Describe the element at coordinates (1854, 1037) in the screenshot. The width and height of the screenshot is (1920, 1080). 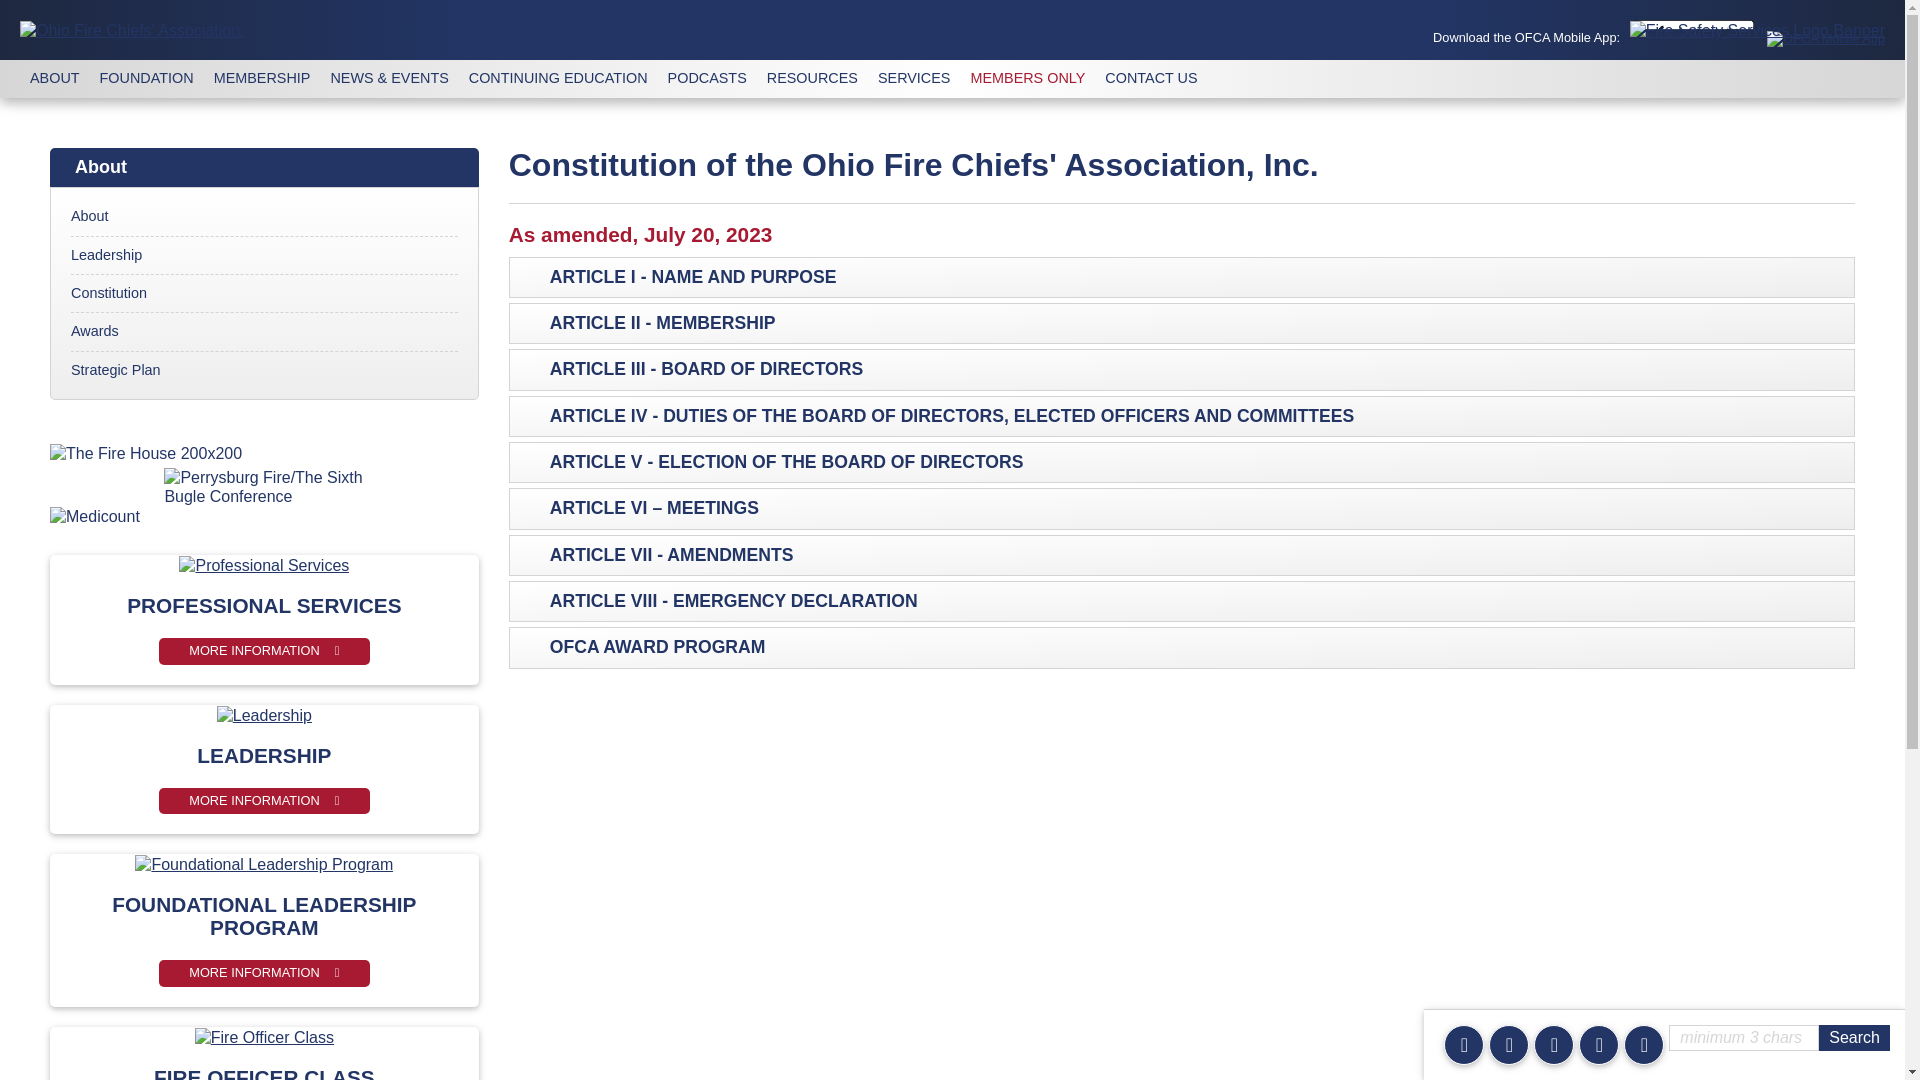
I see `Search` at that location.